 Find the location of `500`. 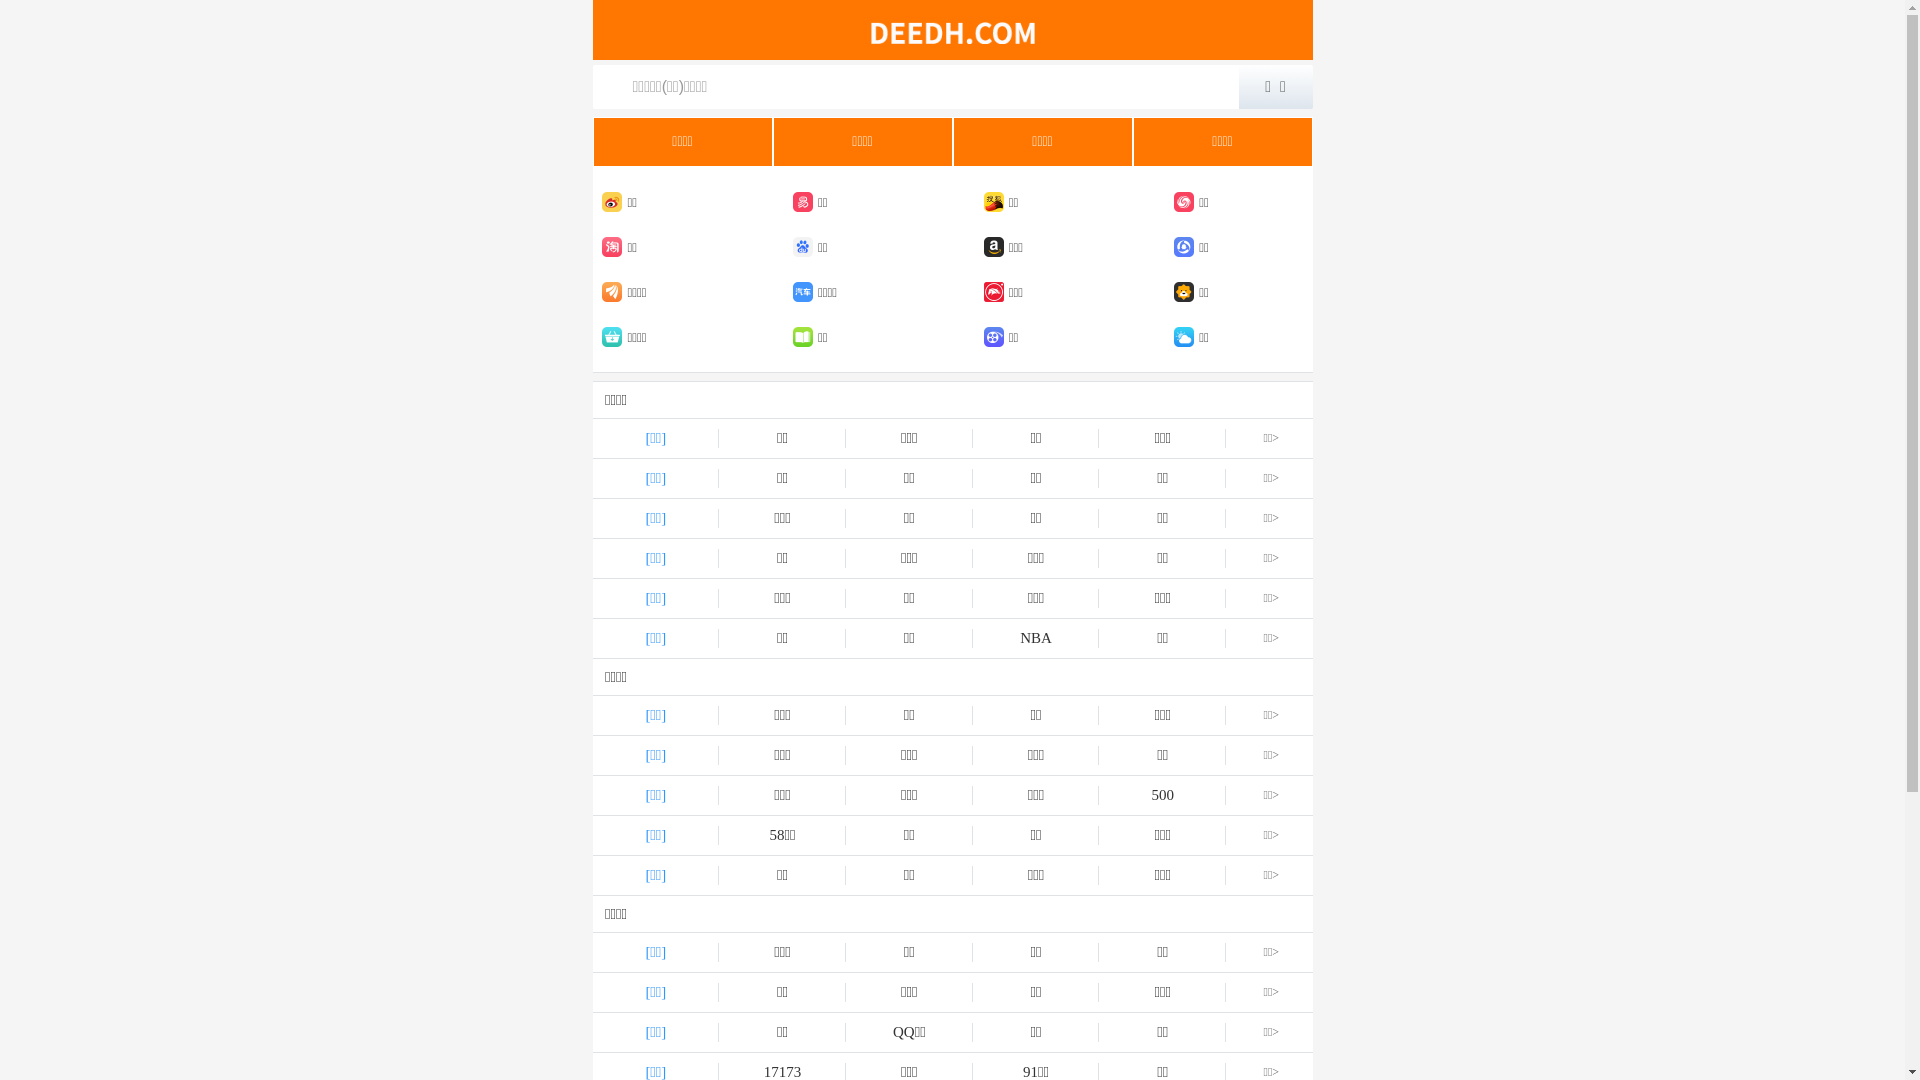

500 is located at coordinates (1162, 796).